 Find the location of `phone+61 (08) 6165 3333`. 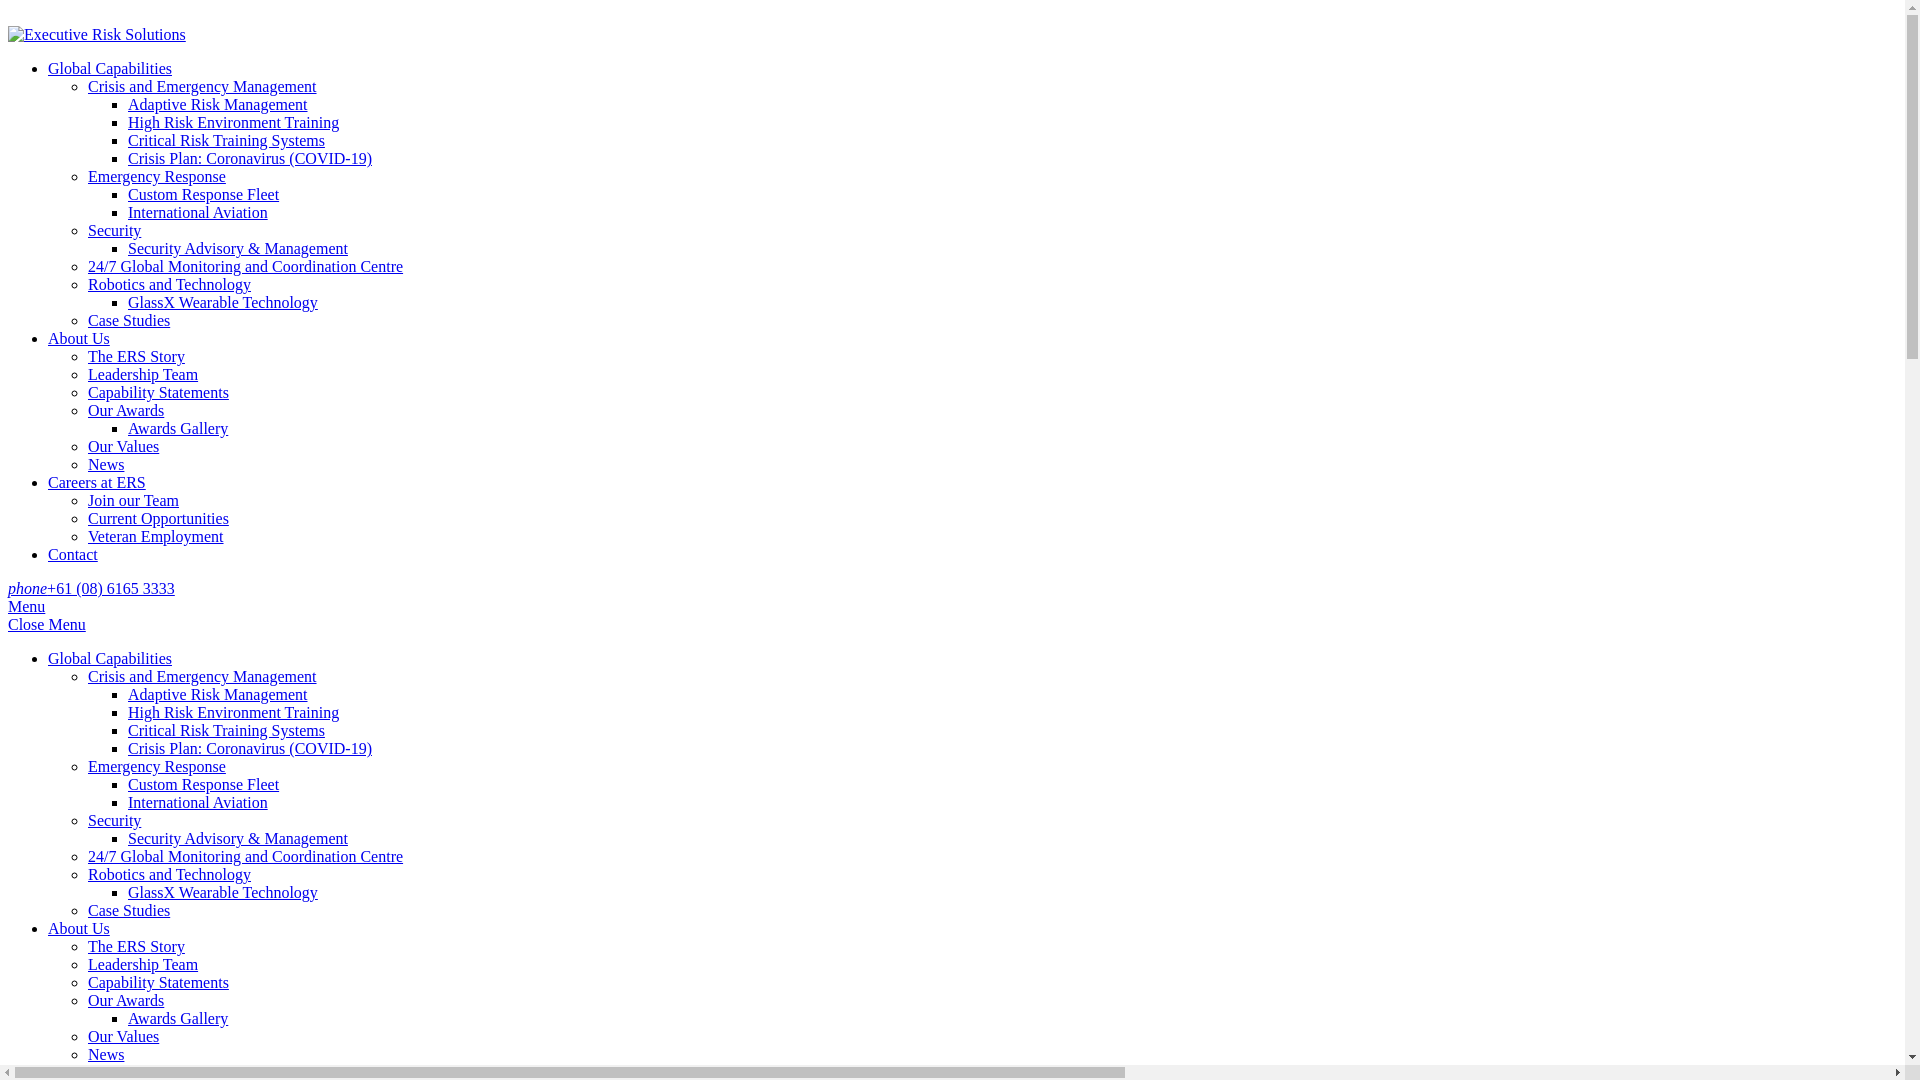

phone+61 (08) 6165 3333 is located at coordinates (92, 588).